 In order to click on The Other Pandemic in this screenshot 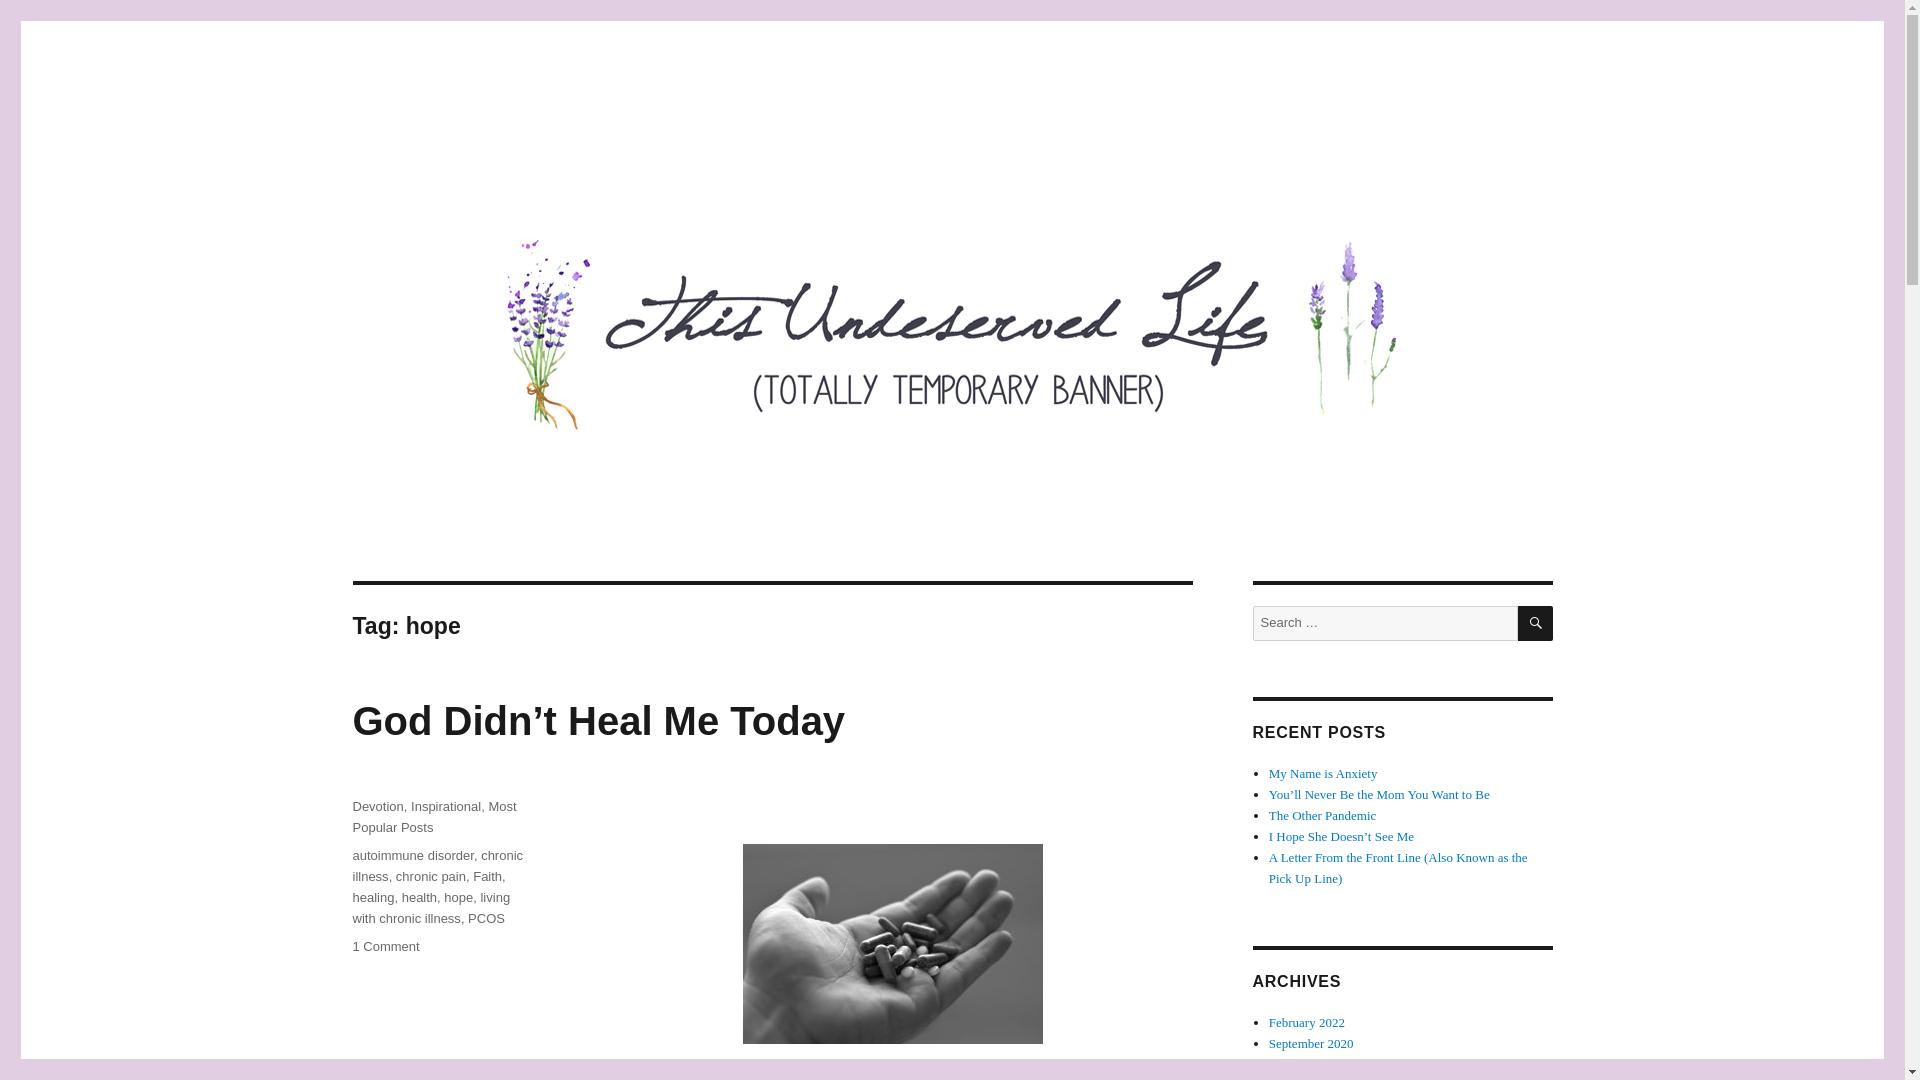, I will do `click(1322, 814)`.